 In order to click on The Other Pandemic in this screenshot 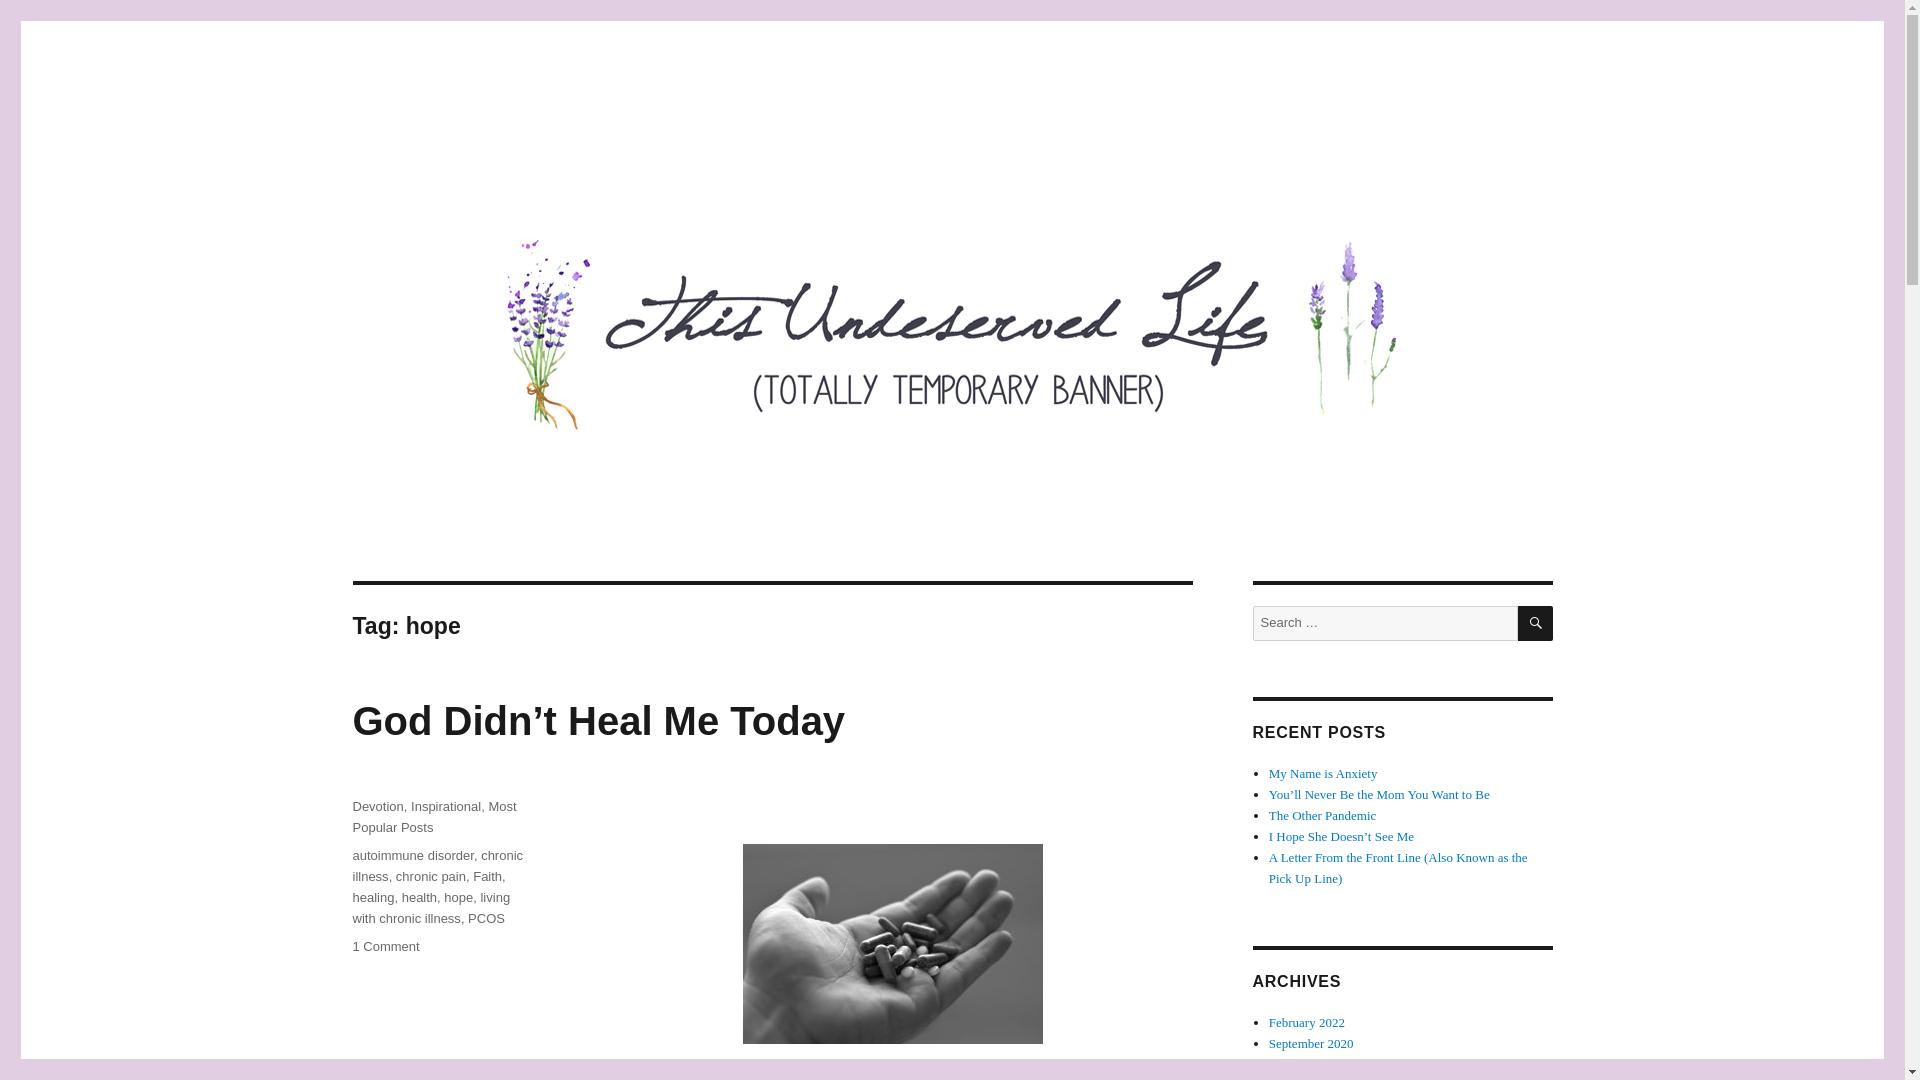, I will do `click(1322, 814)`.